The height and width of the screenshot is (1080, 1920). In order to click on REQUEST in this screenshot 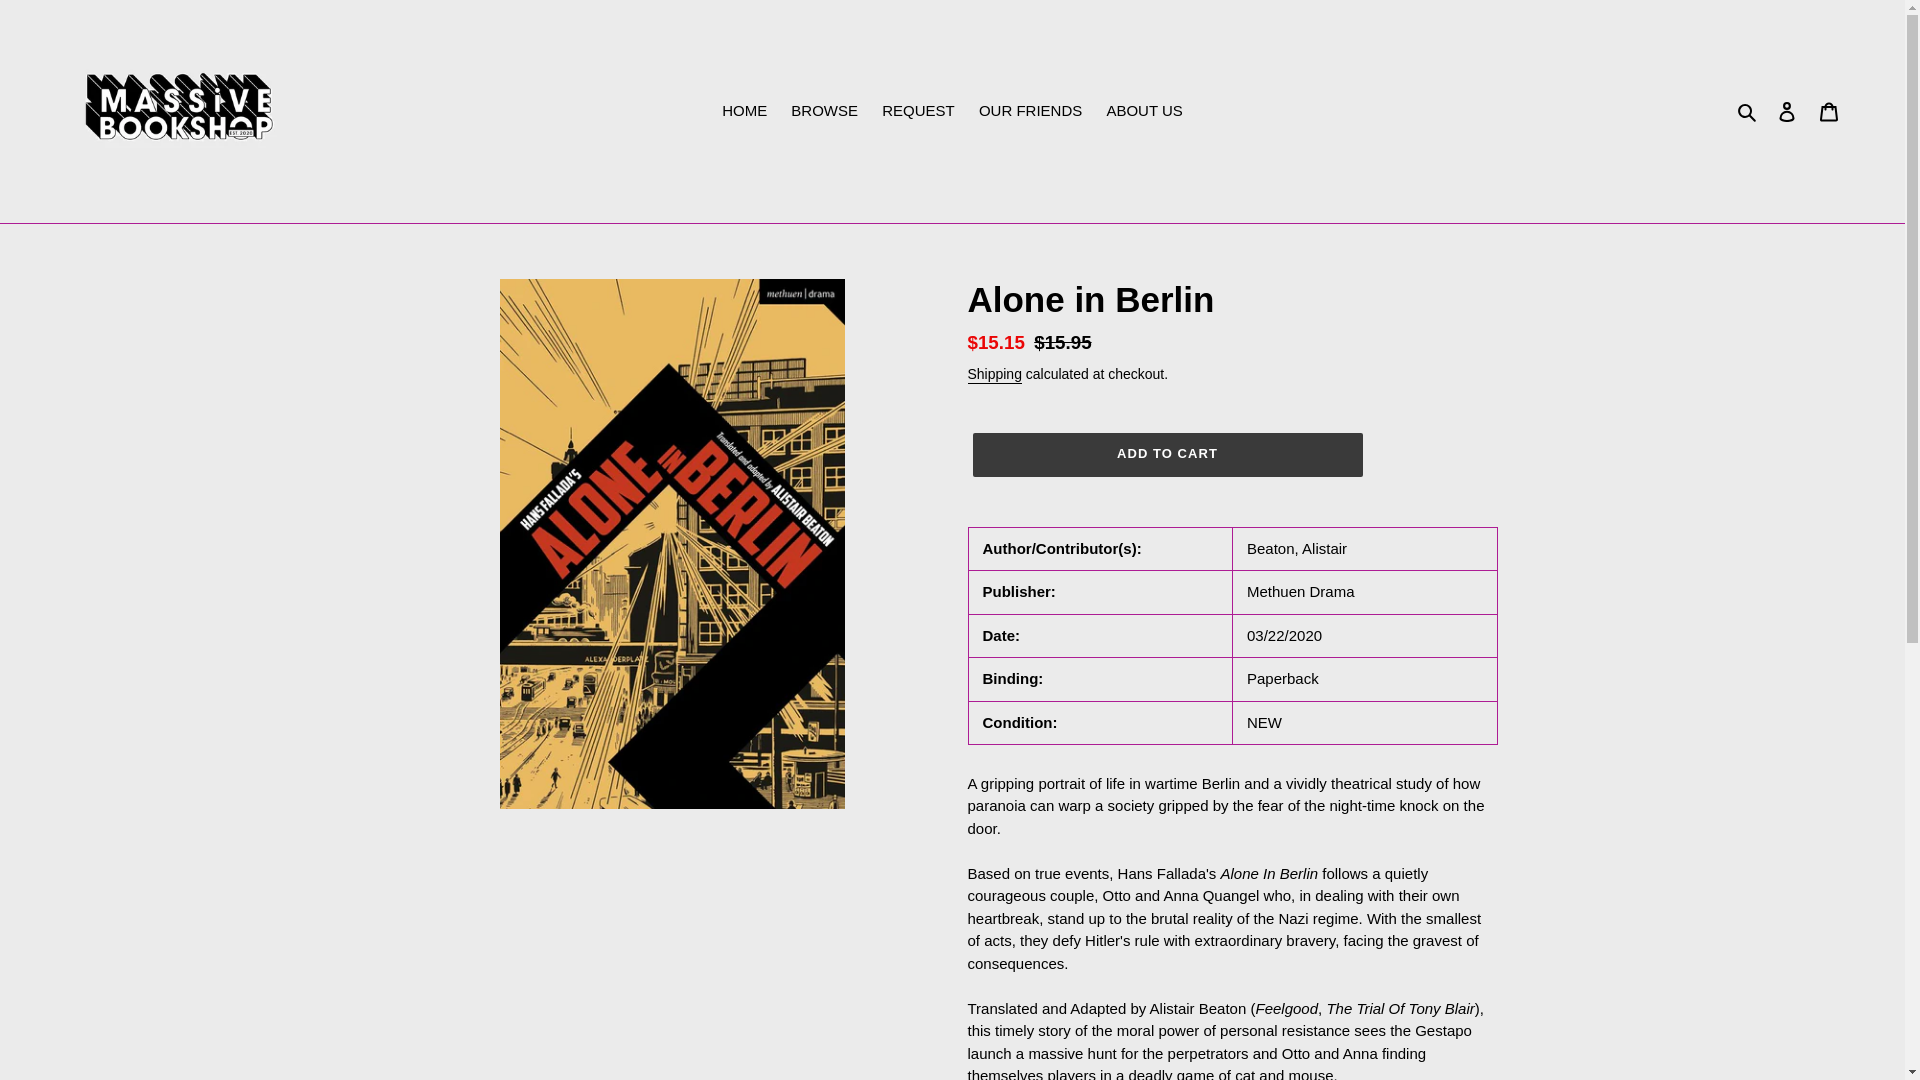, I will do `click(918, 112)`.